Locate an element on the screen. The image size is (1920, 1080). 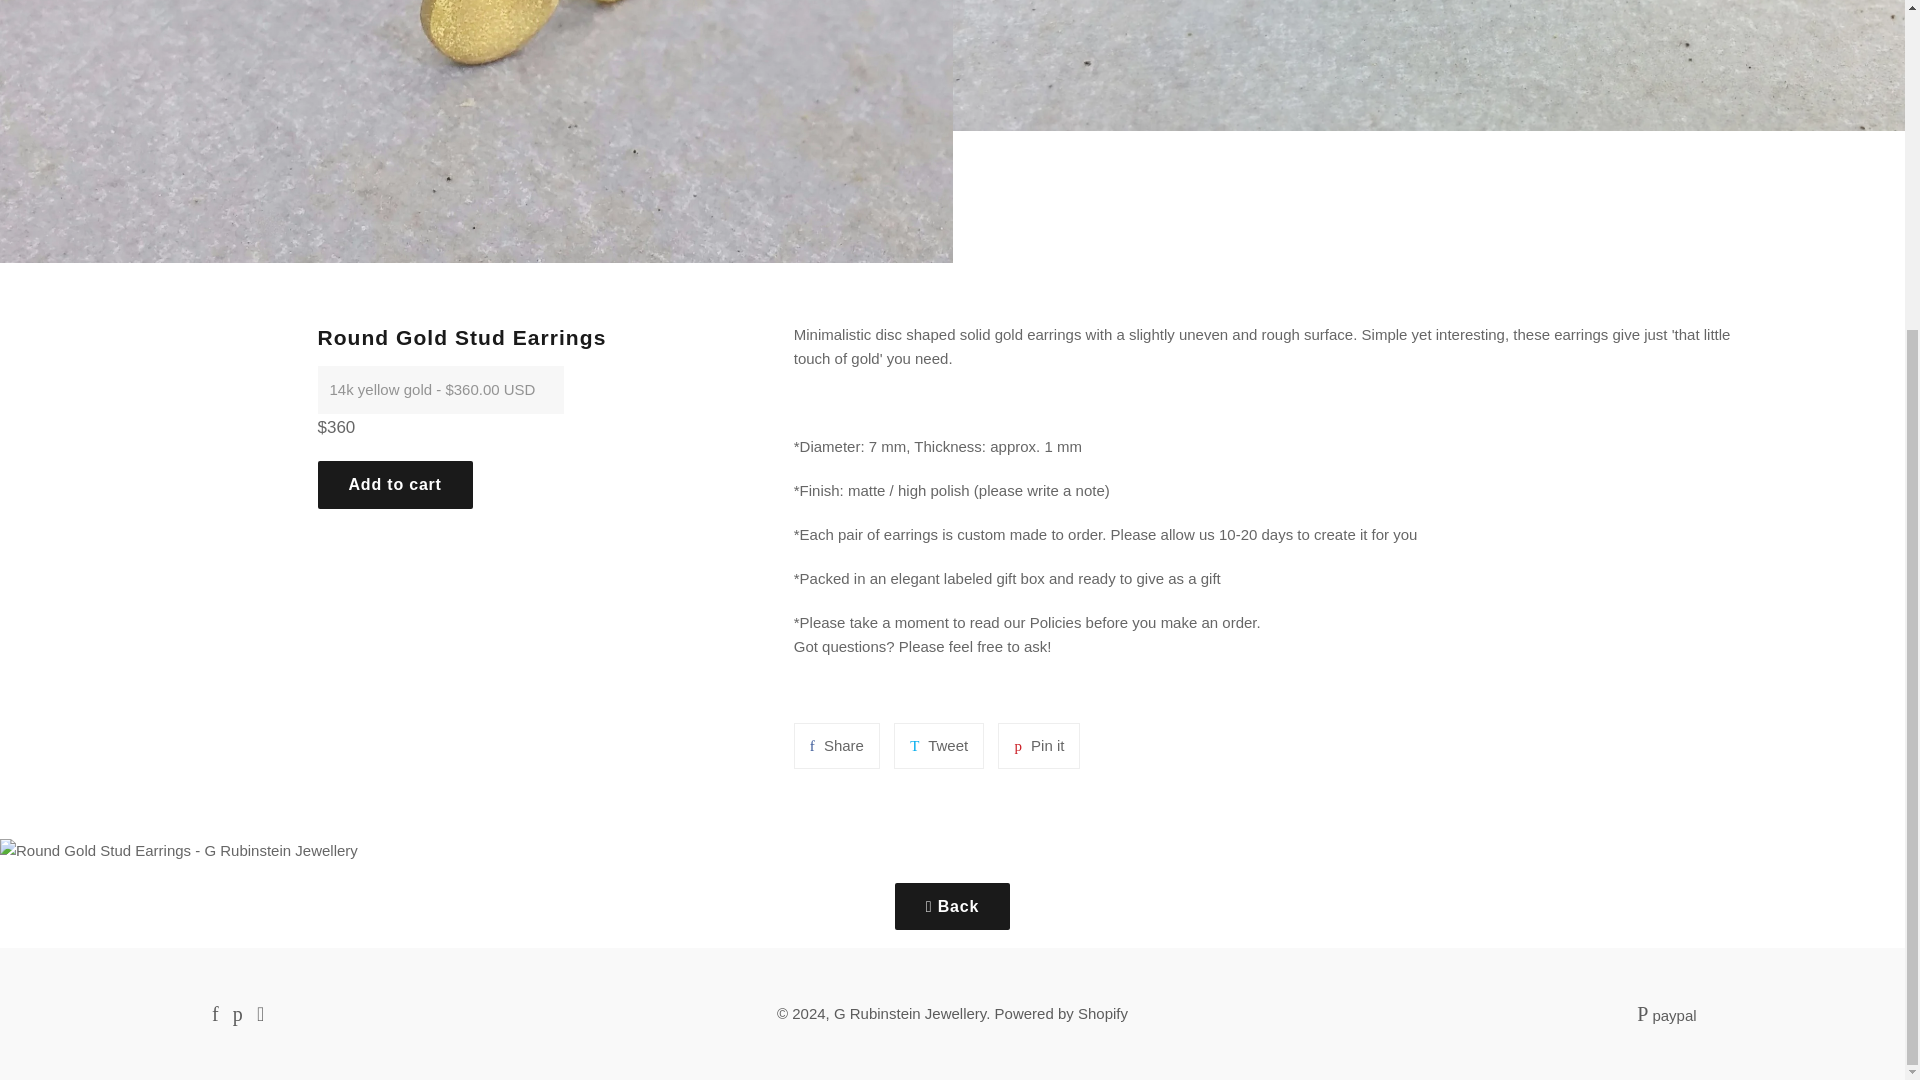
G Rubinstein Jewellery on Facebook is located at coordinates (1061, 1013).